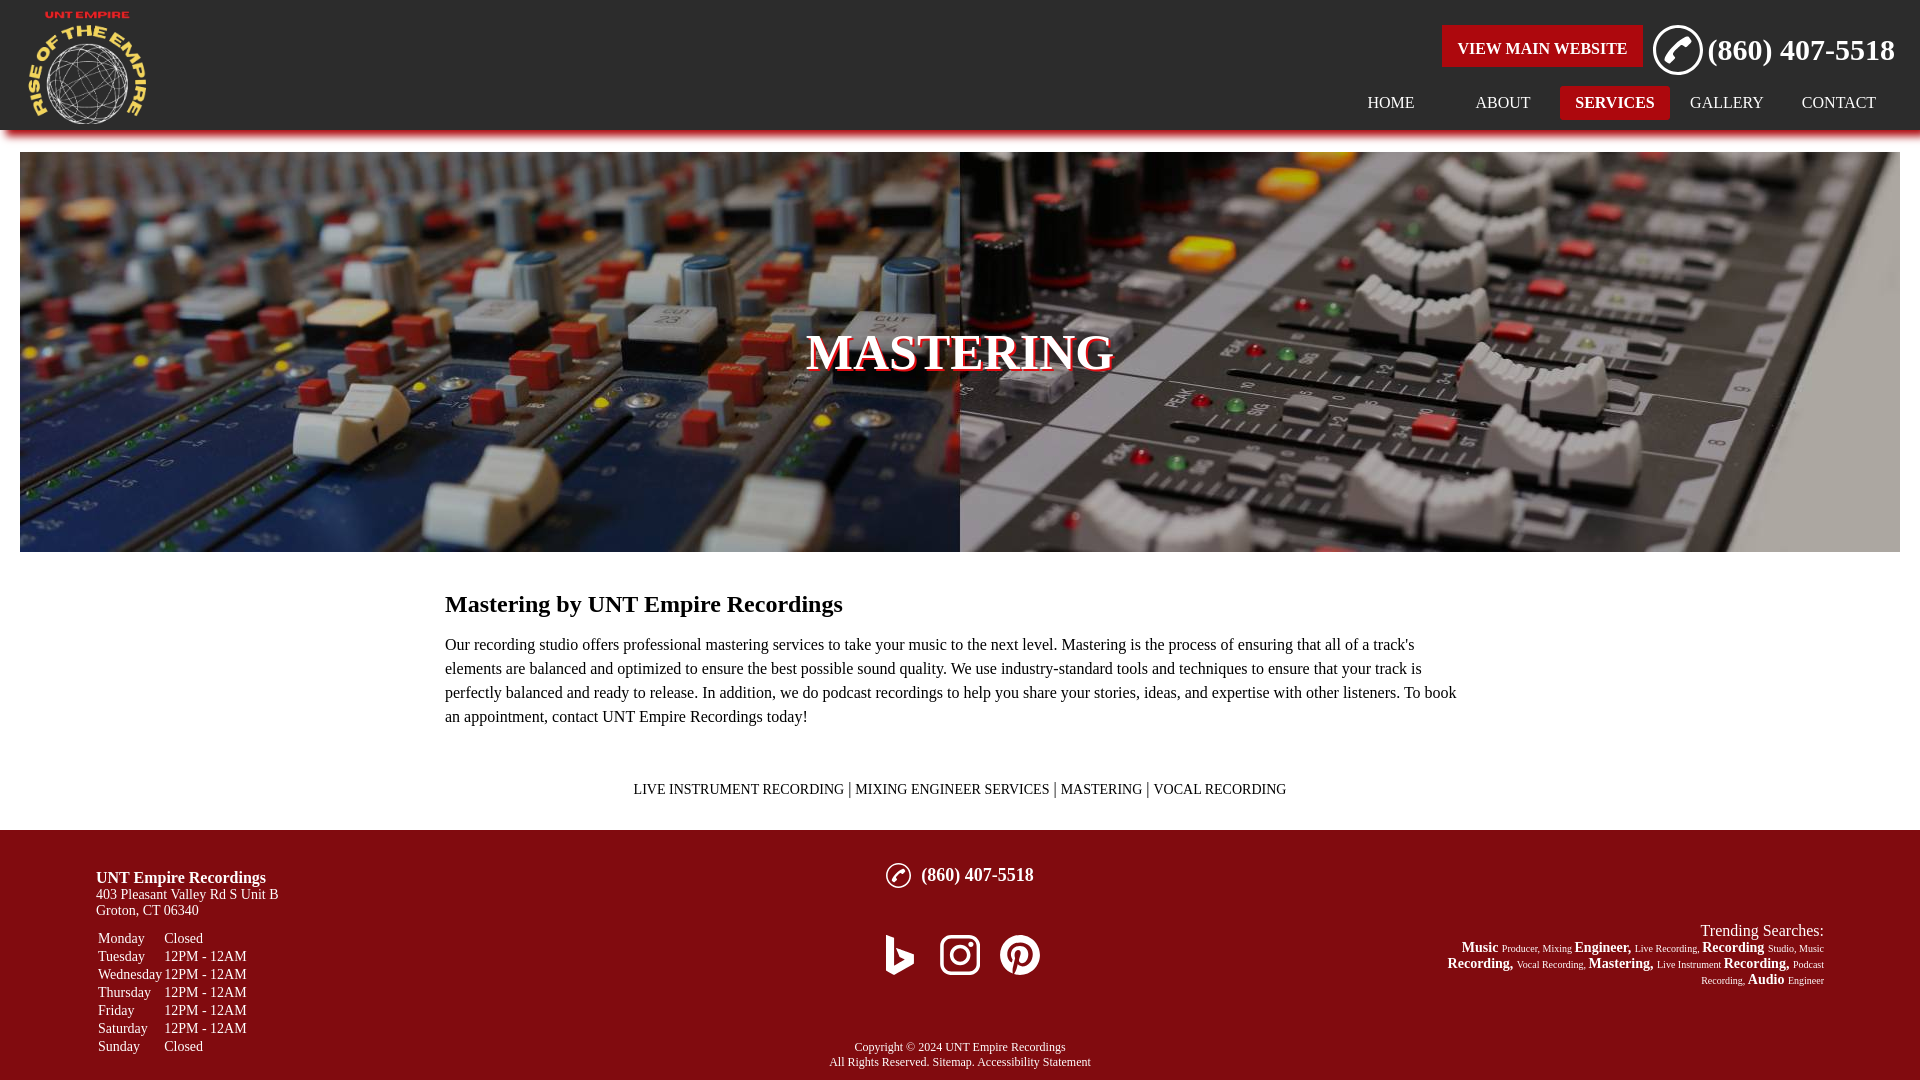 Image resolution: width=1920 pixels, height=1080 pixels. Describe the element at coordinates (952, 1062) in the screenshot. I see `Sitemap.` at that location.